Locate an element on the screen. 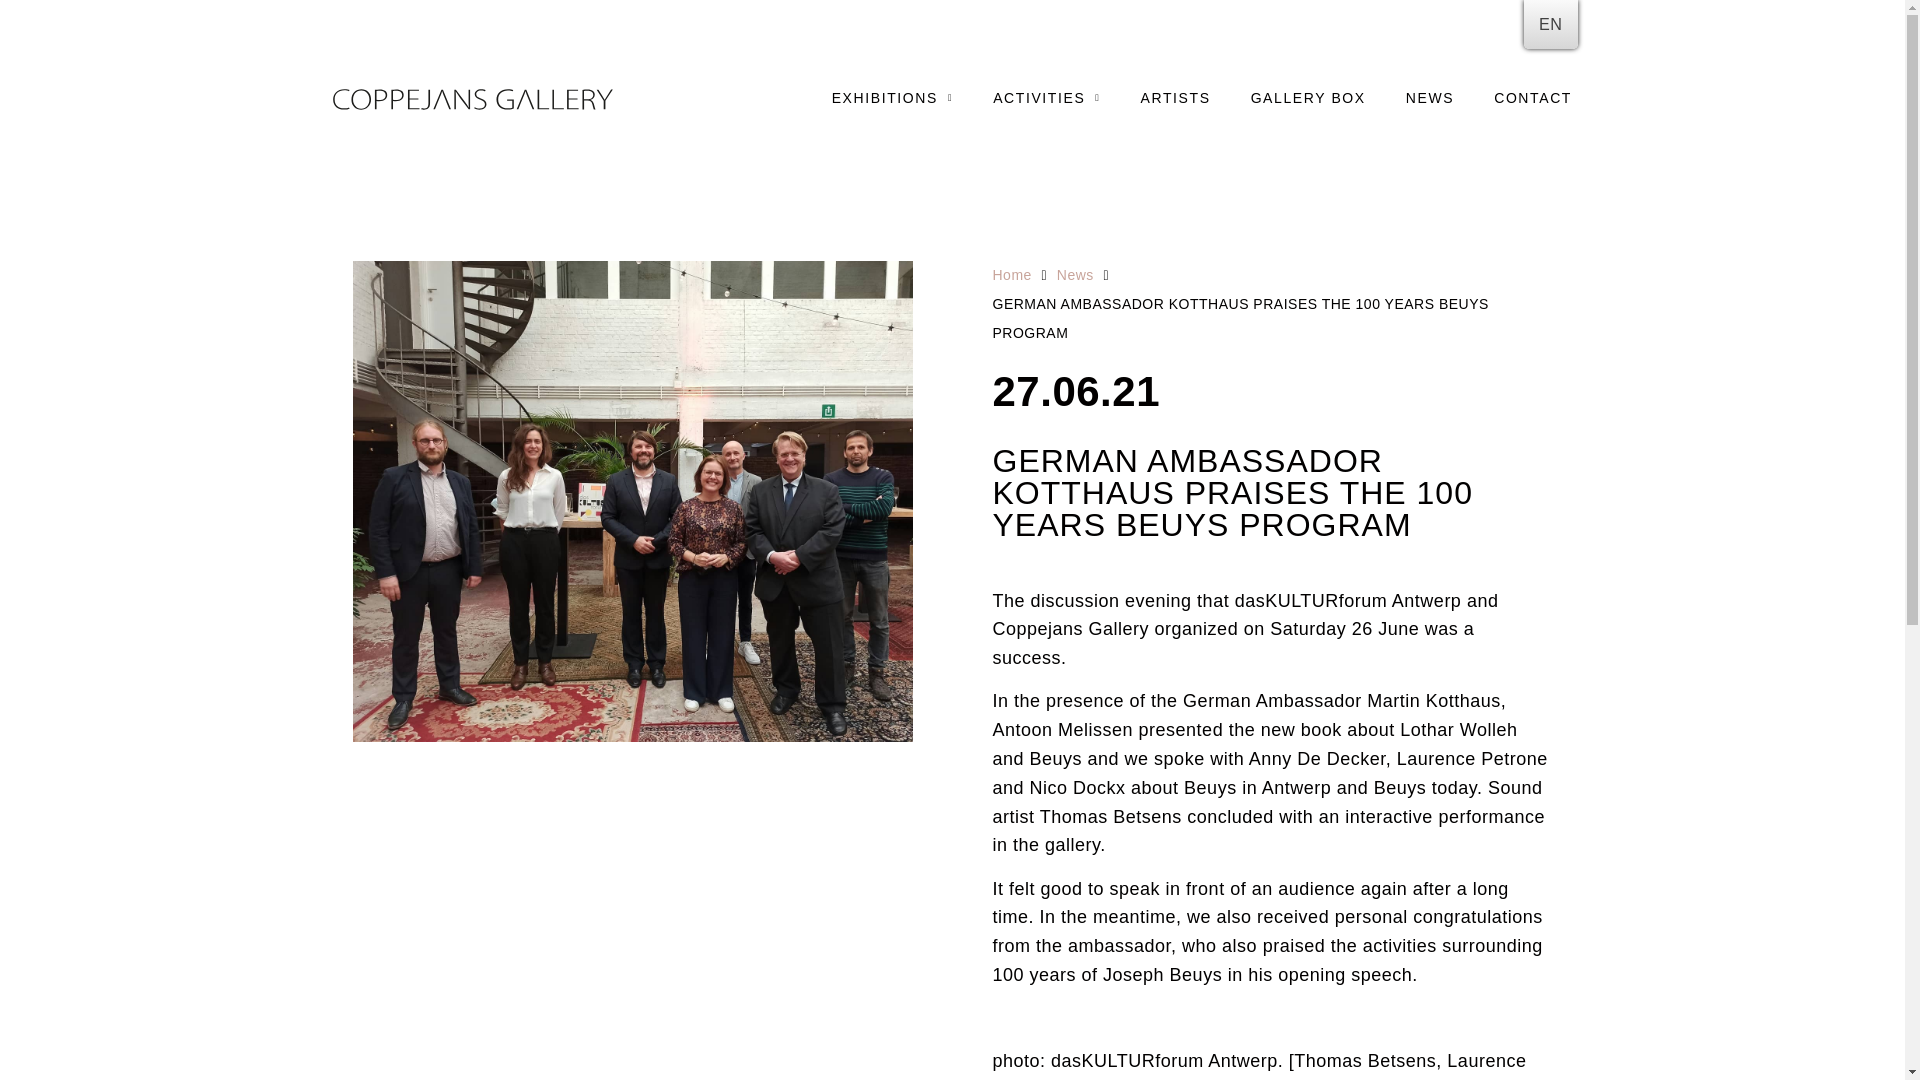 This screenshot has width=1920, height=1080. ACTIVITIES is located at coordinates (1046, 98).